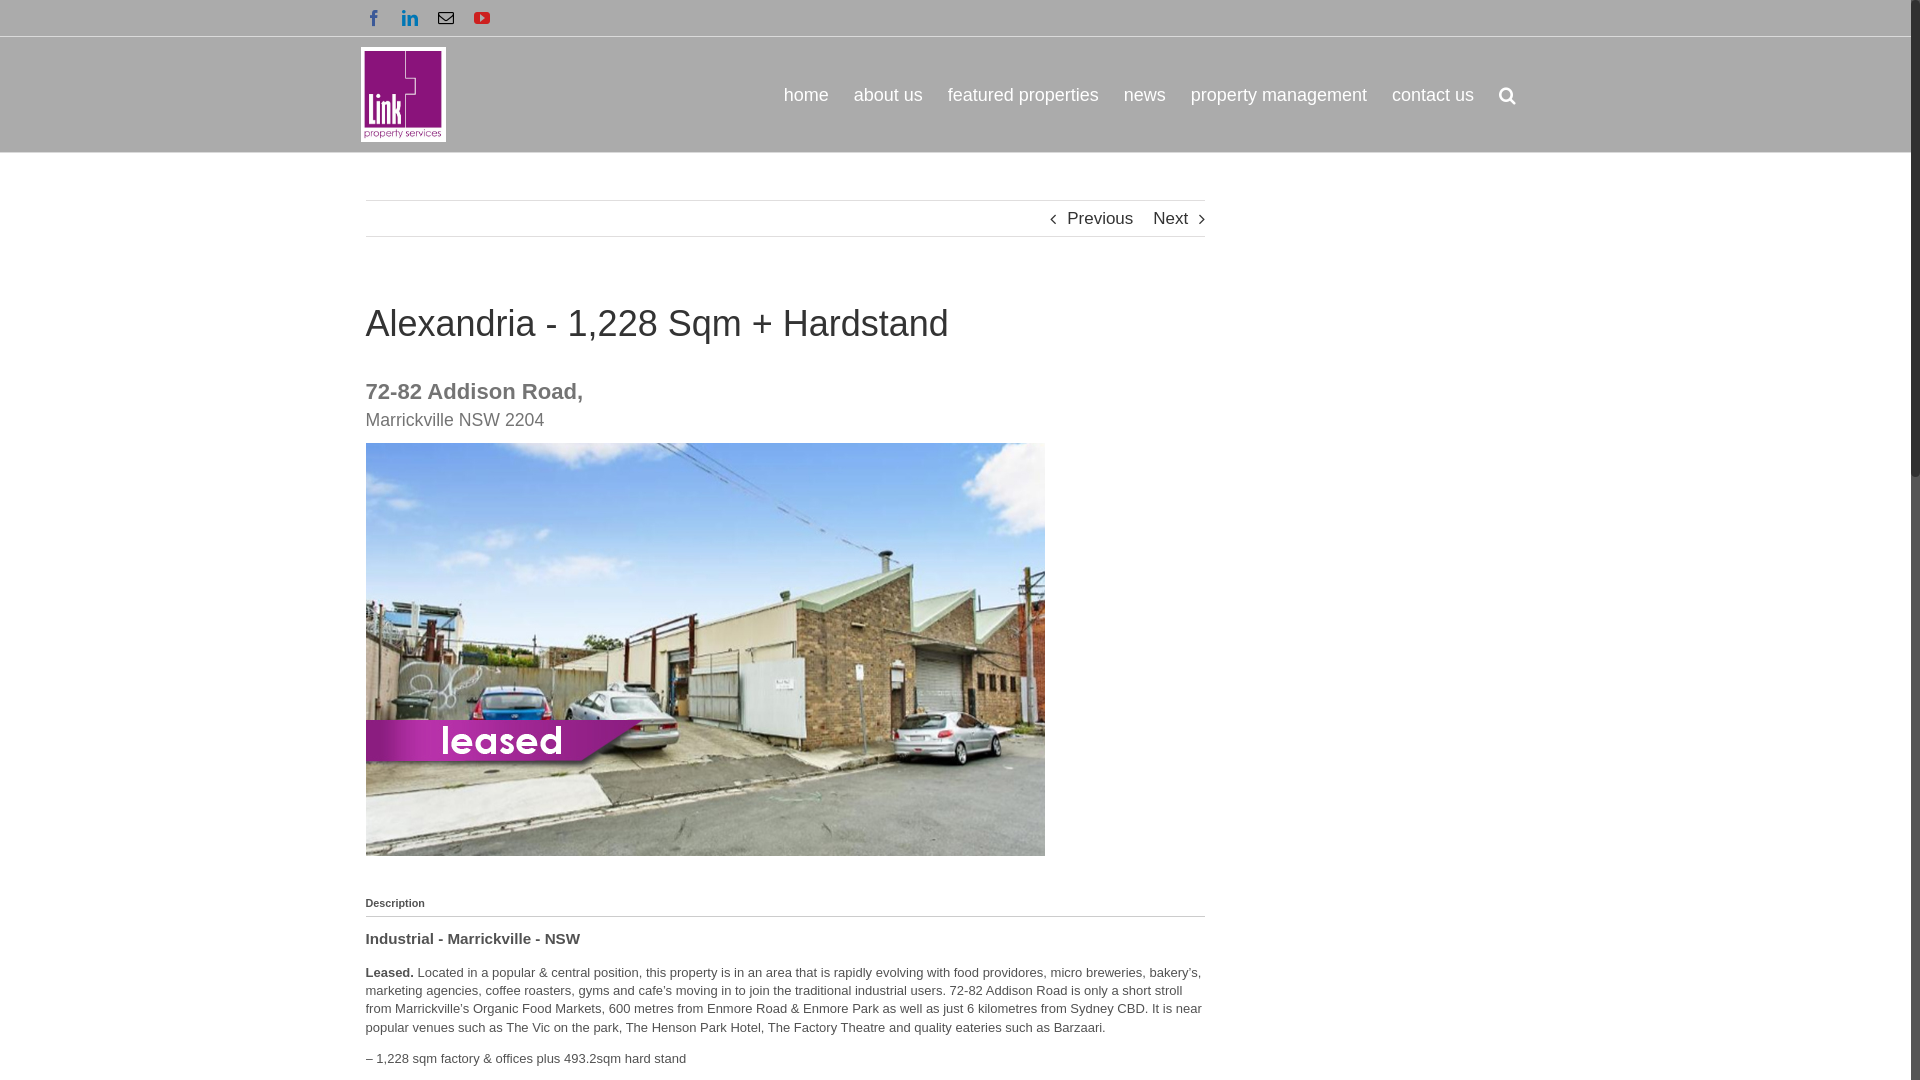 The image size is (1920, 1080). I want to click on LinkedIn, so click(410, 18).